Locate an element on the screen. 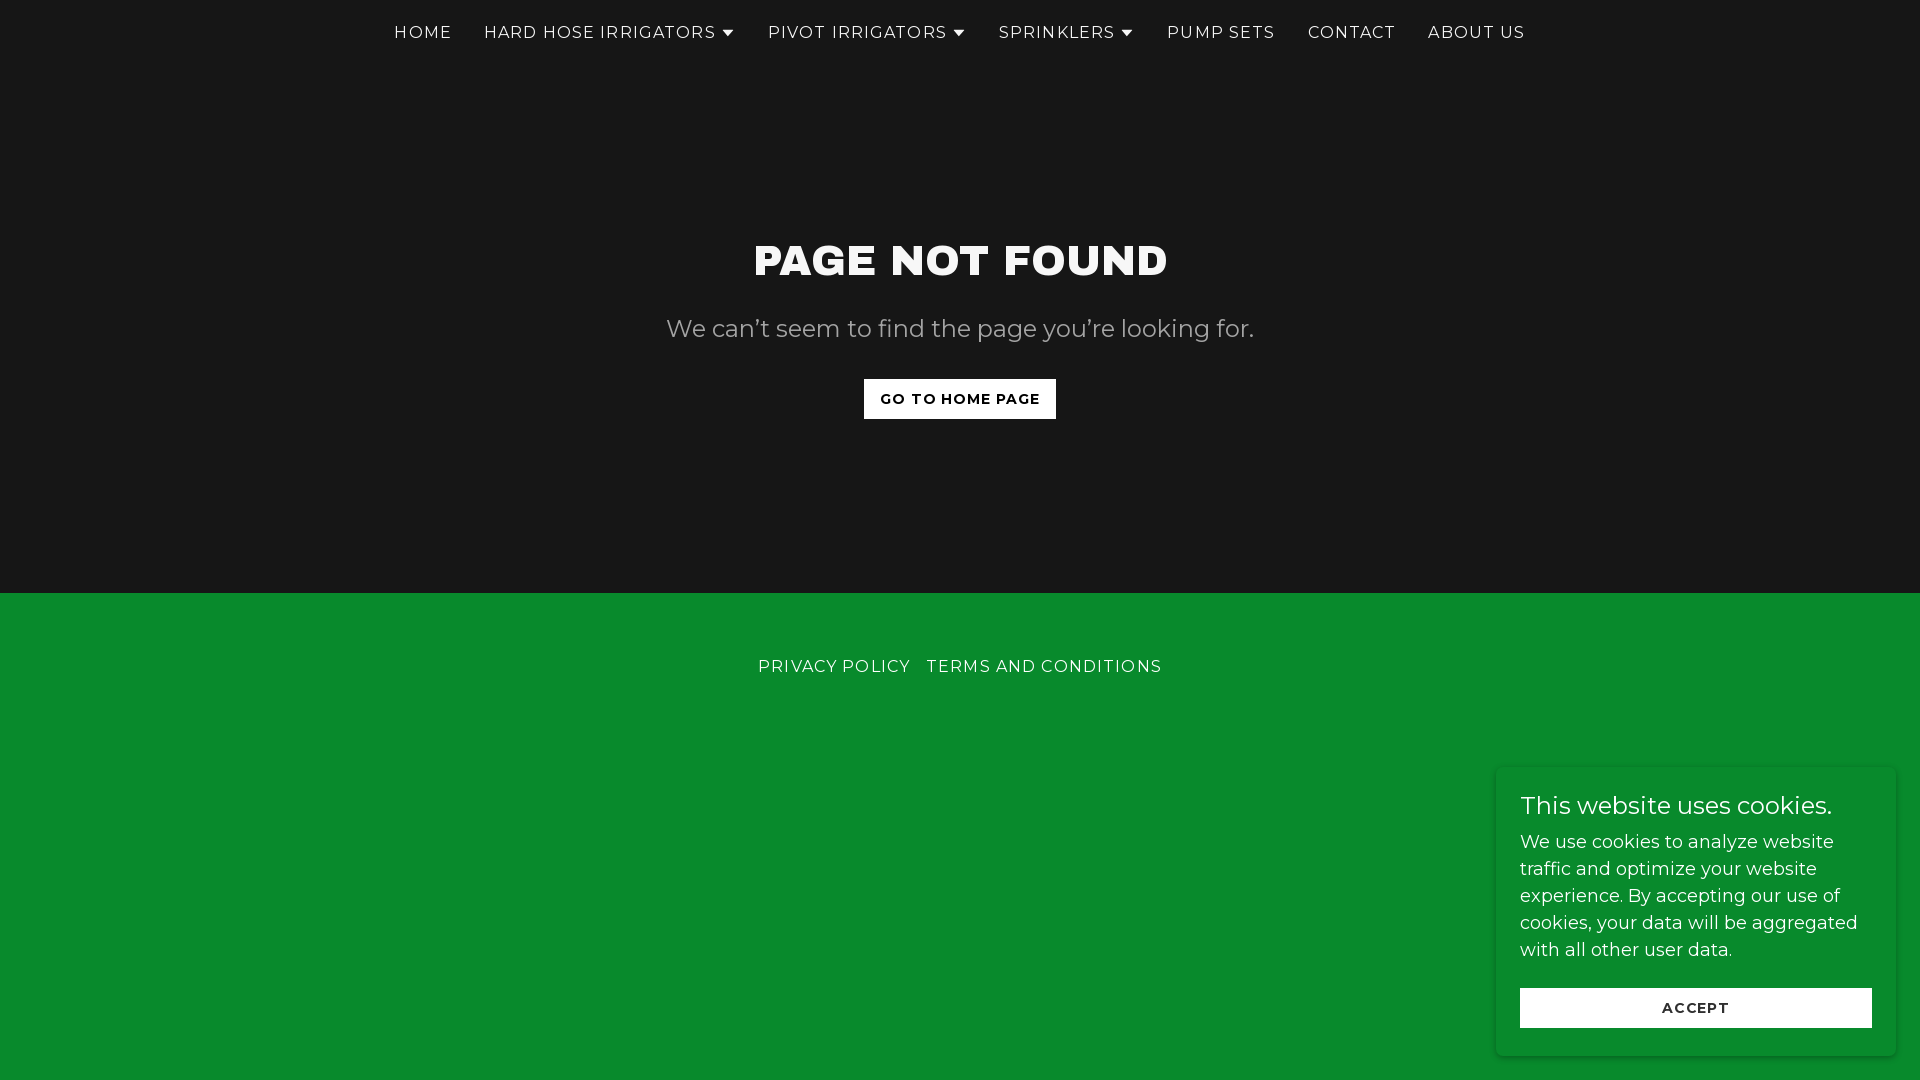 This screenshot has width=1920, height=1080. HARD HOSE IRRIGATORS is located at coordinates (610, 33).